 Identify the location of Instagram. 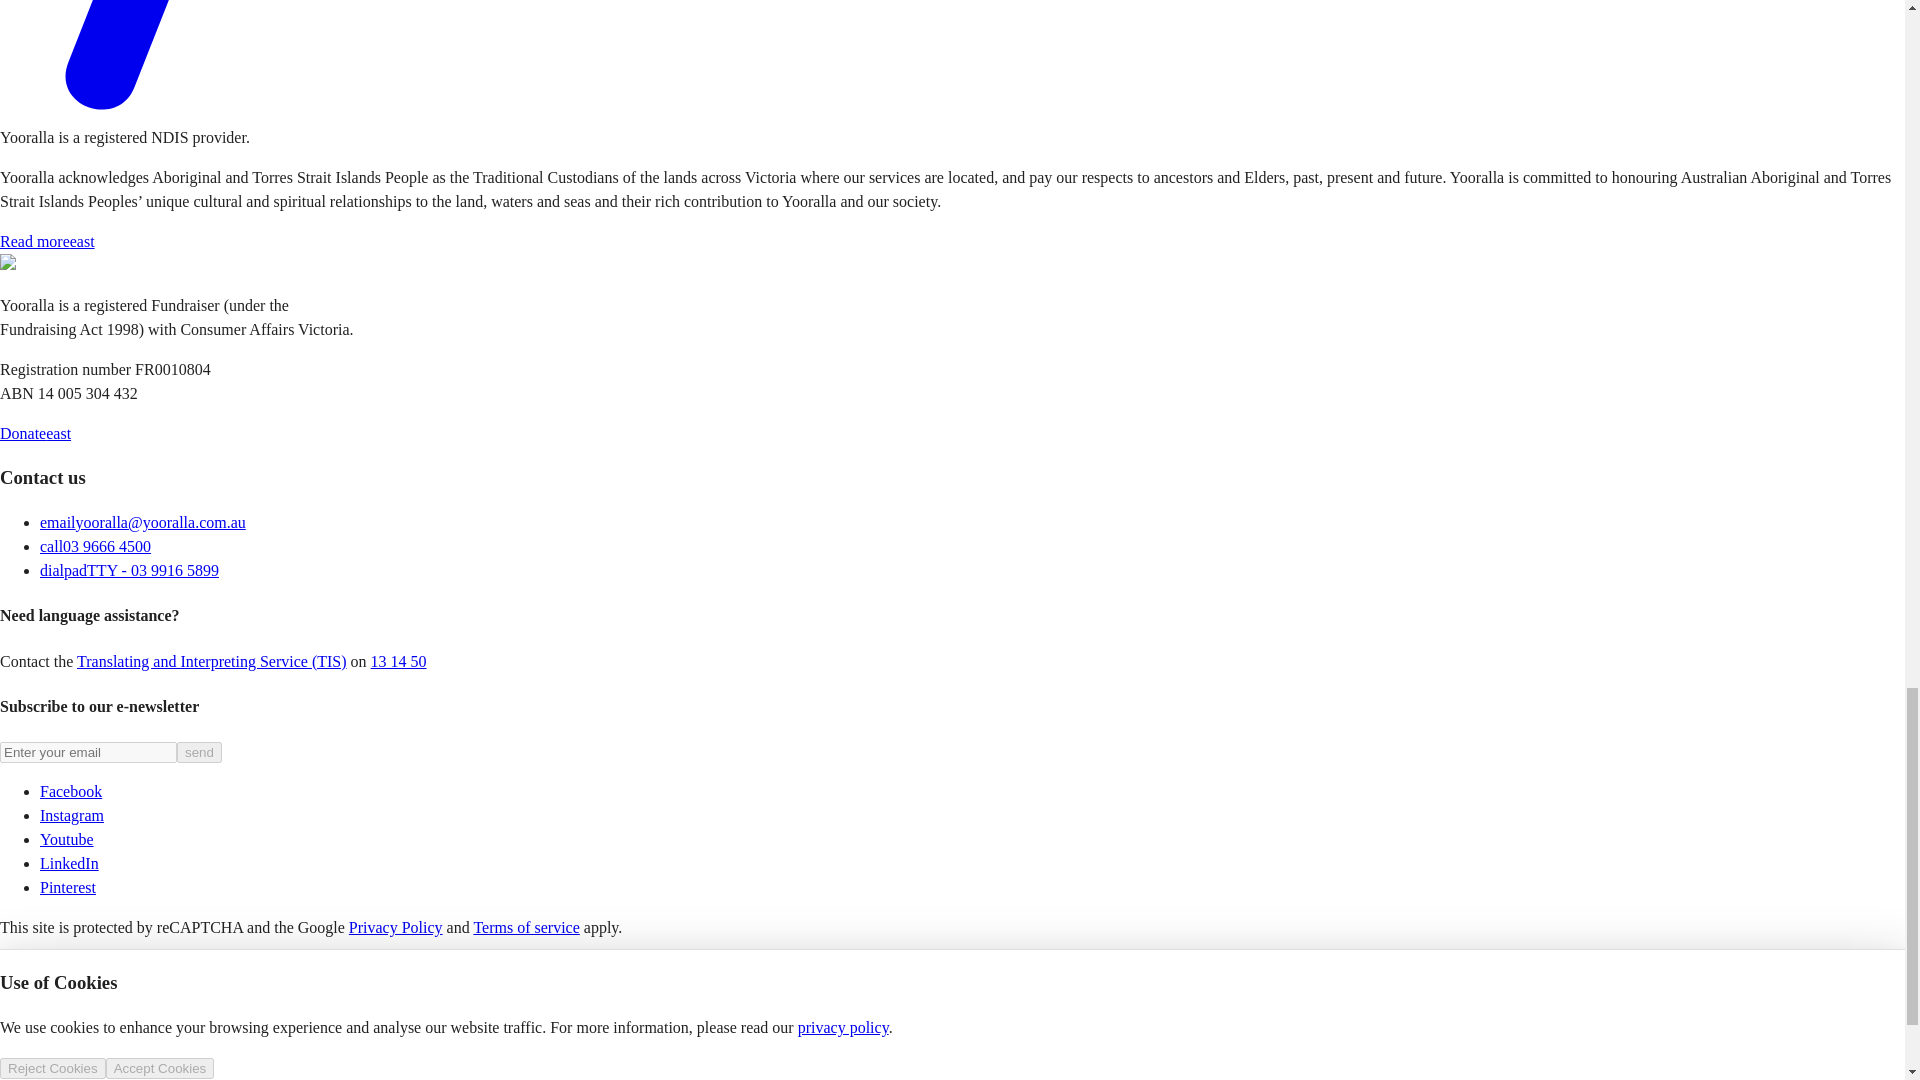
(72, 815).